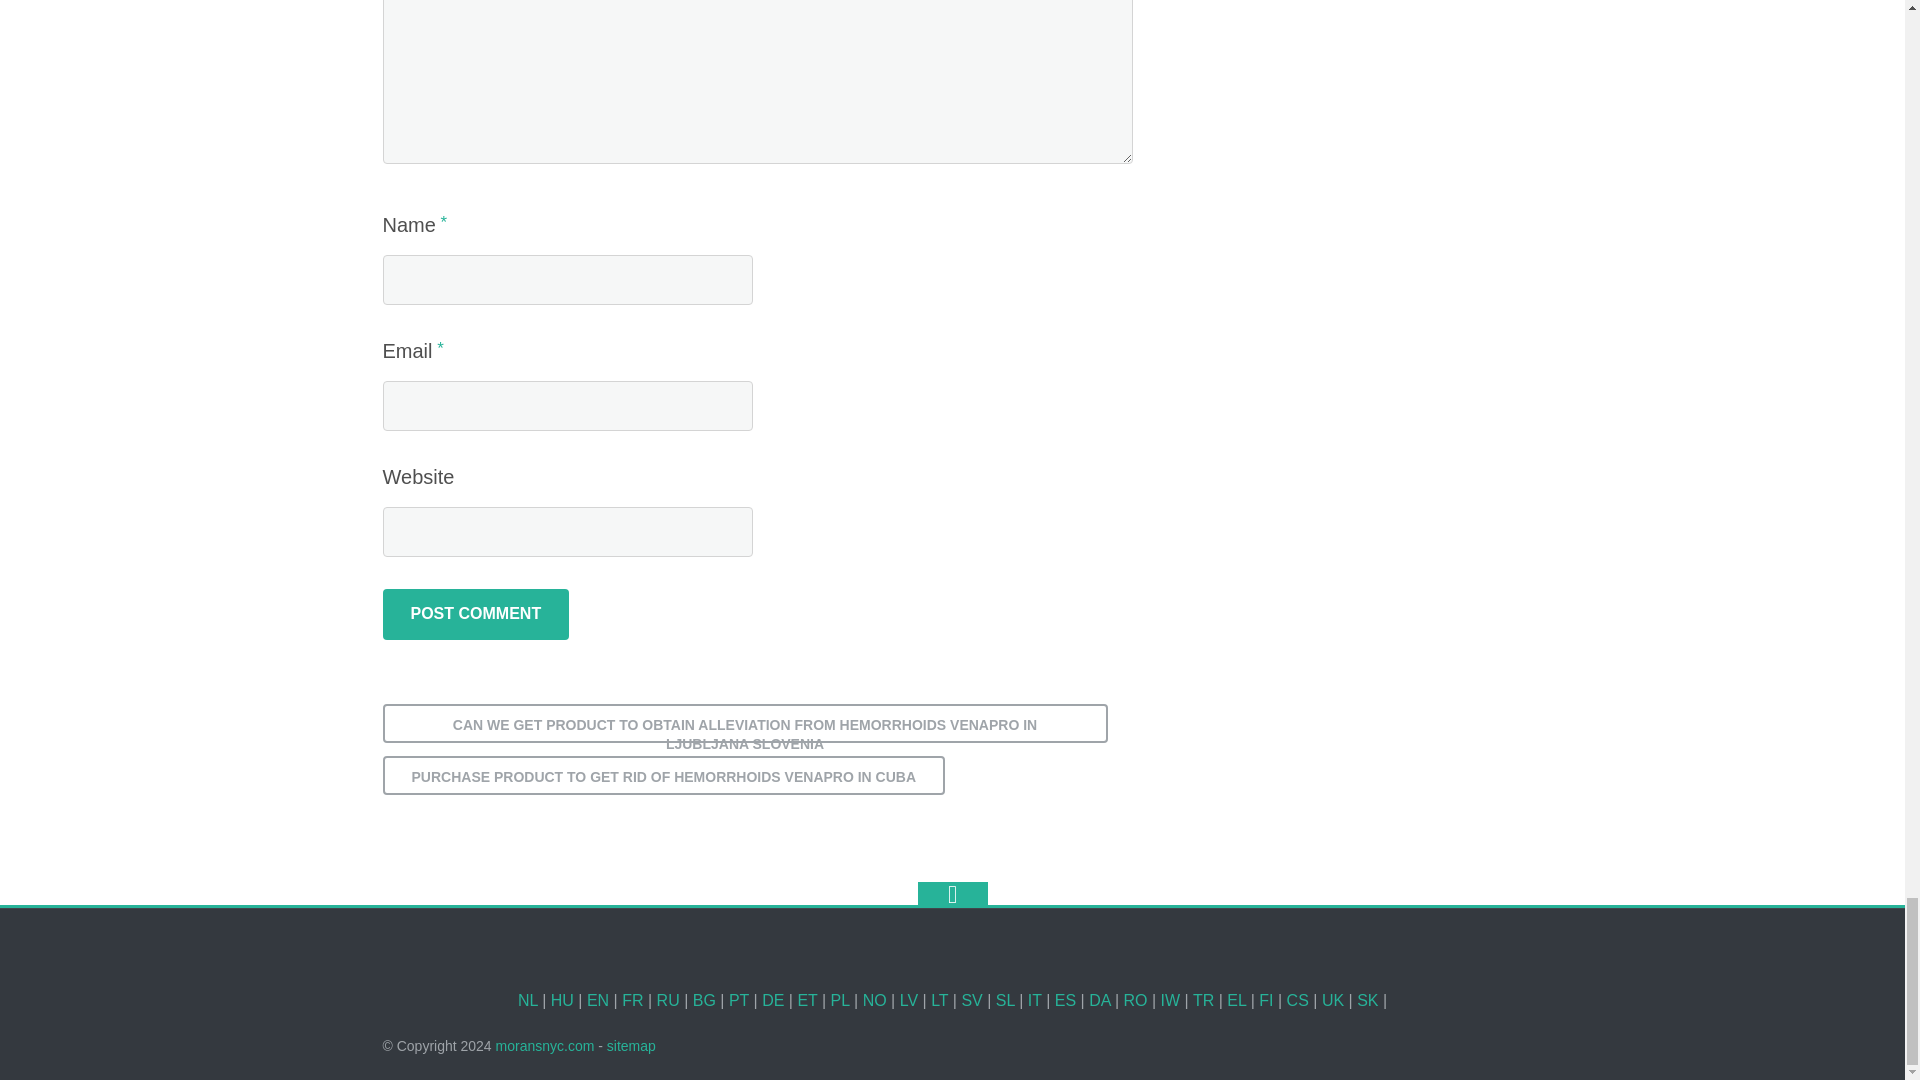 This screenshot has height=1080, width=1920. Describe the element at coordinates (562, 1000) in the screenshot. I see `HU` at that location.